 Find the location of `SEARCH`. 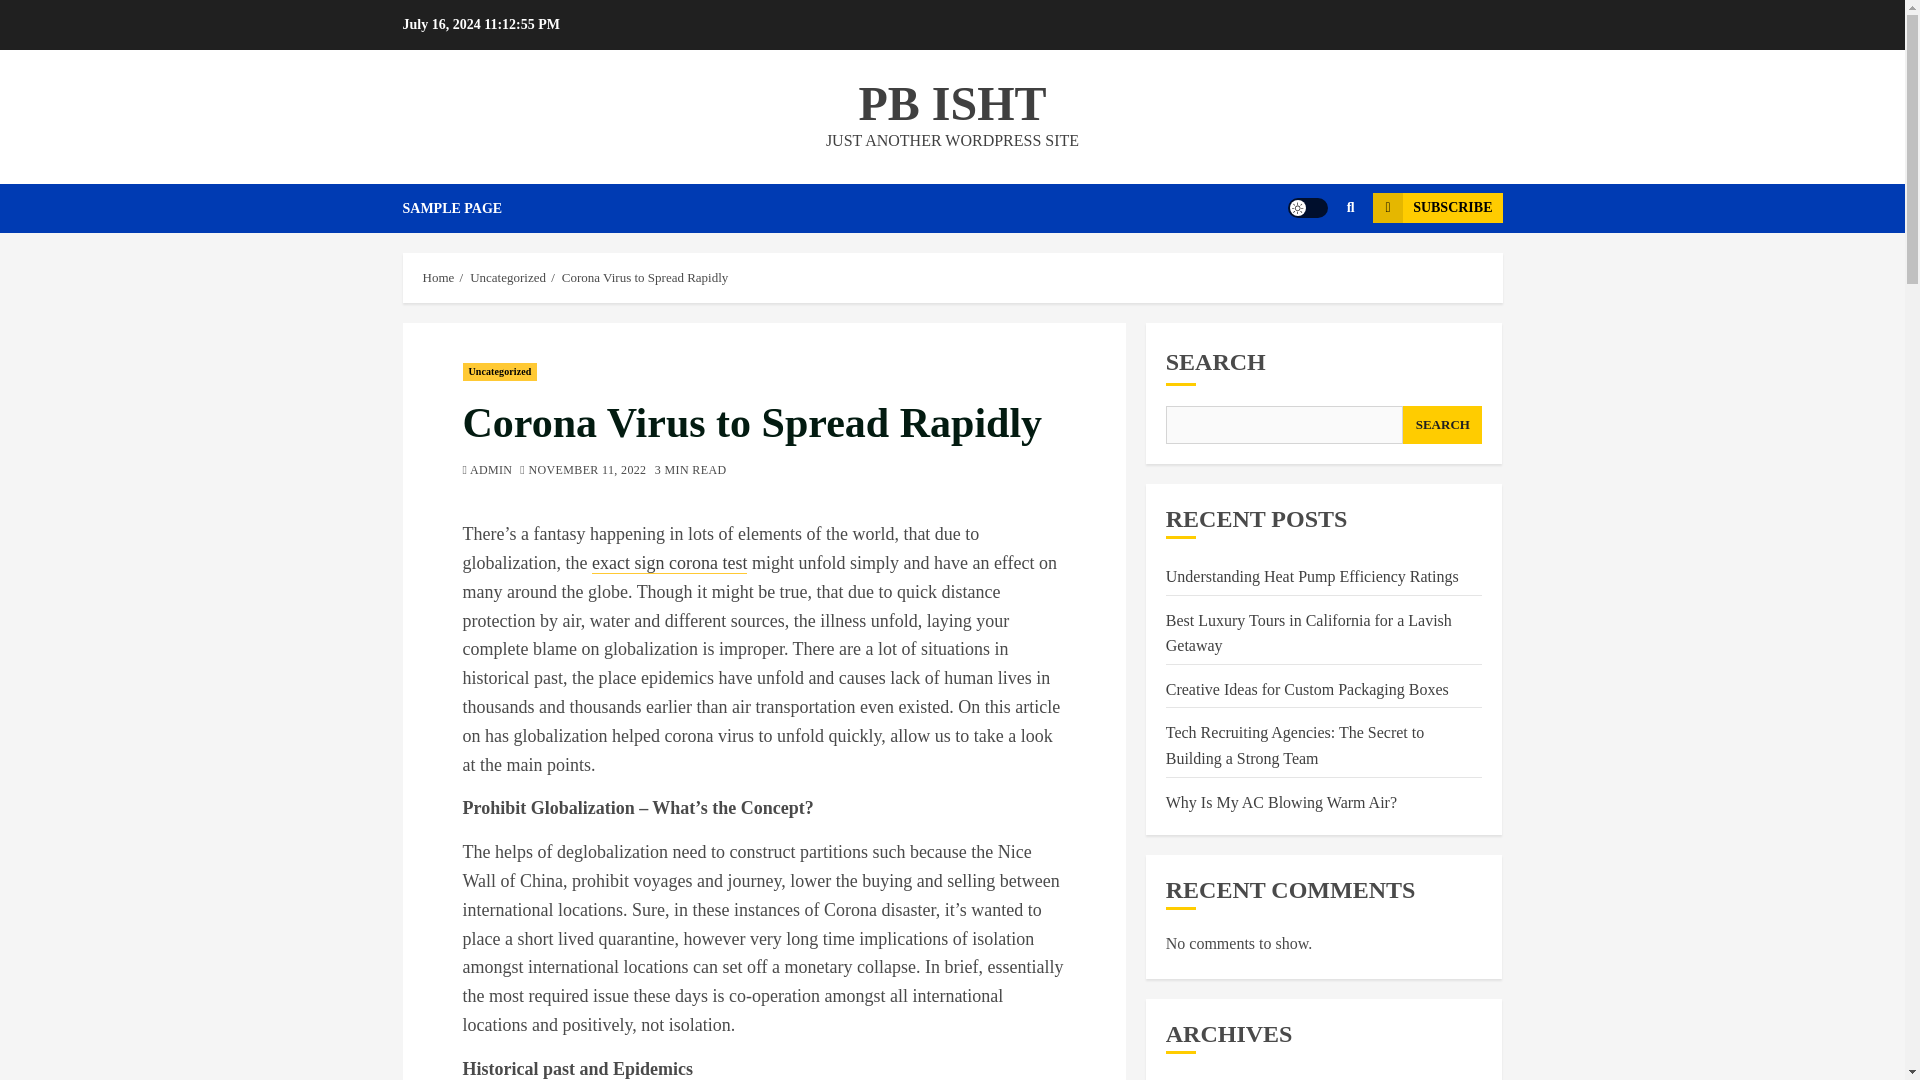

SEARCH is located at coordinates (1442, 424).